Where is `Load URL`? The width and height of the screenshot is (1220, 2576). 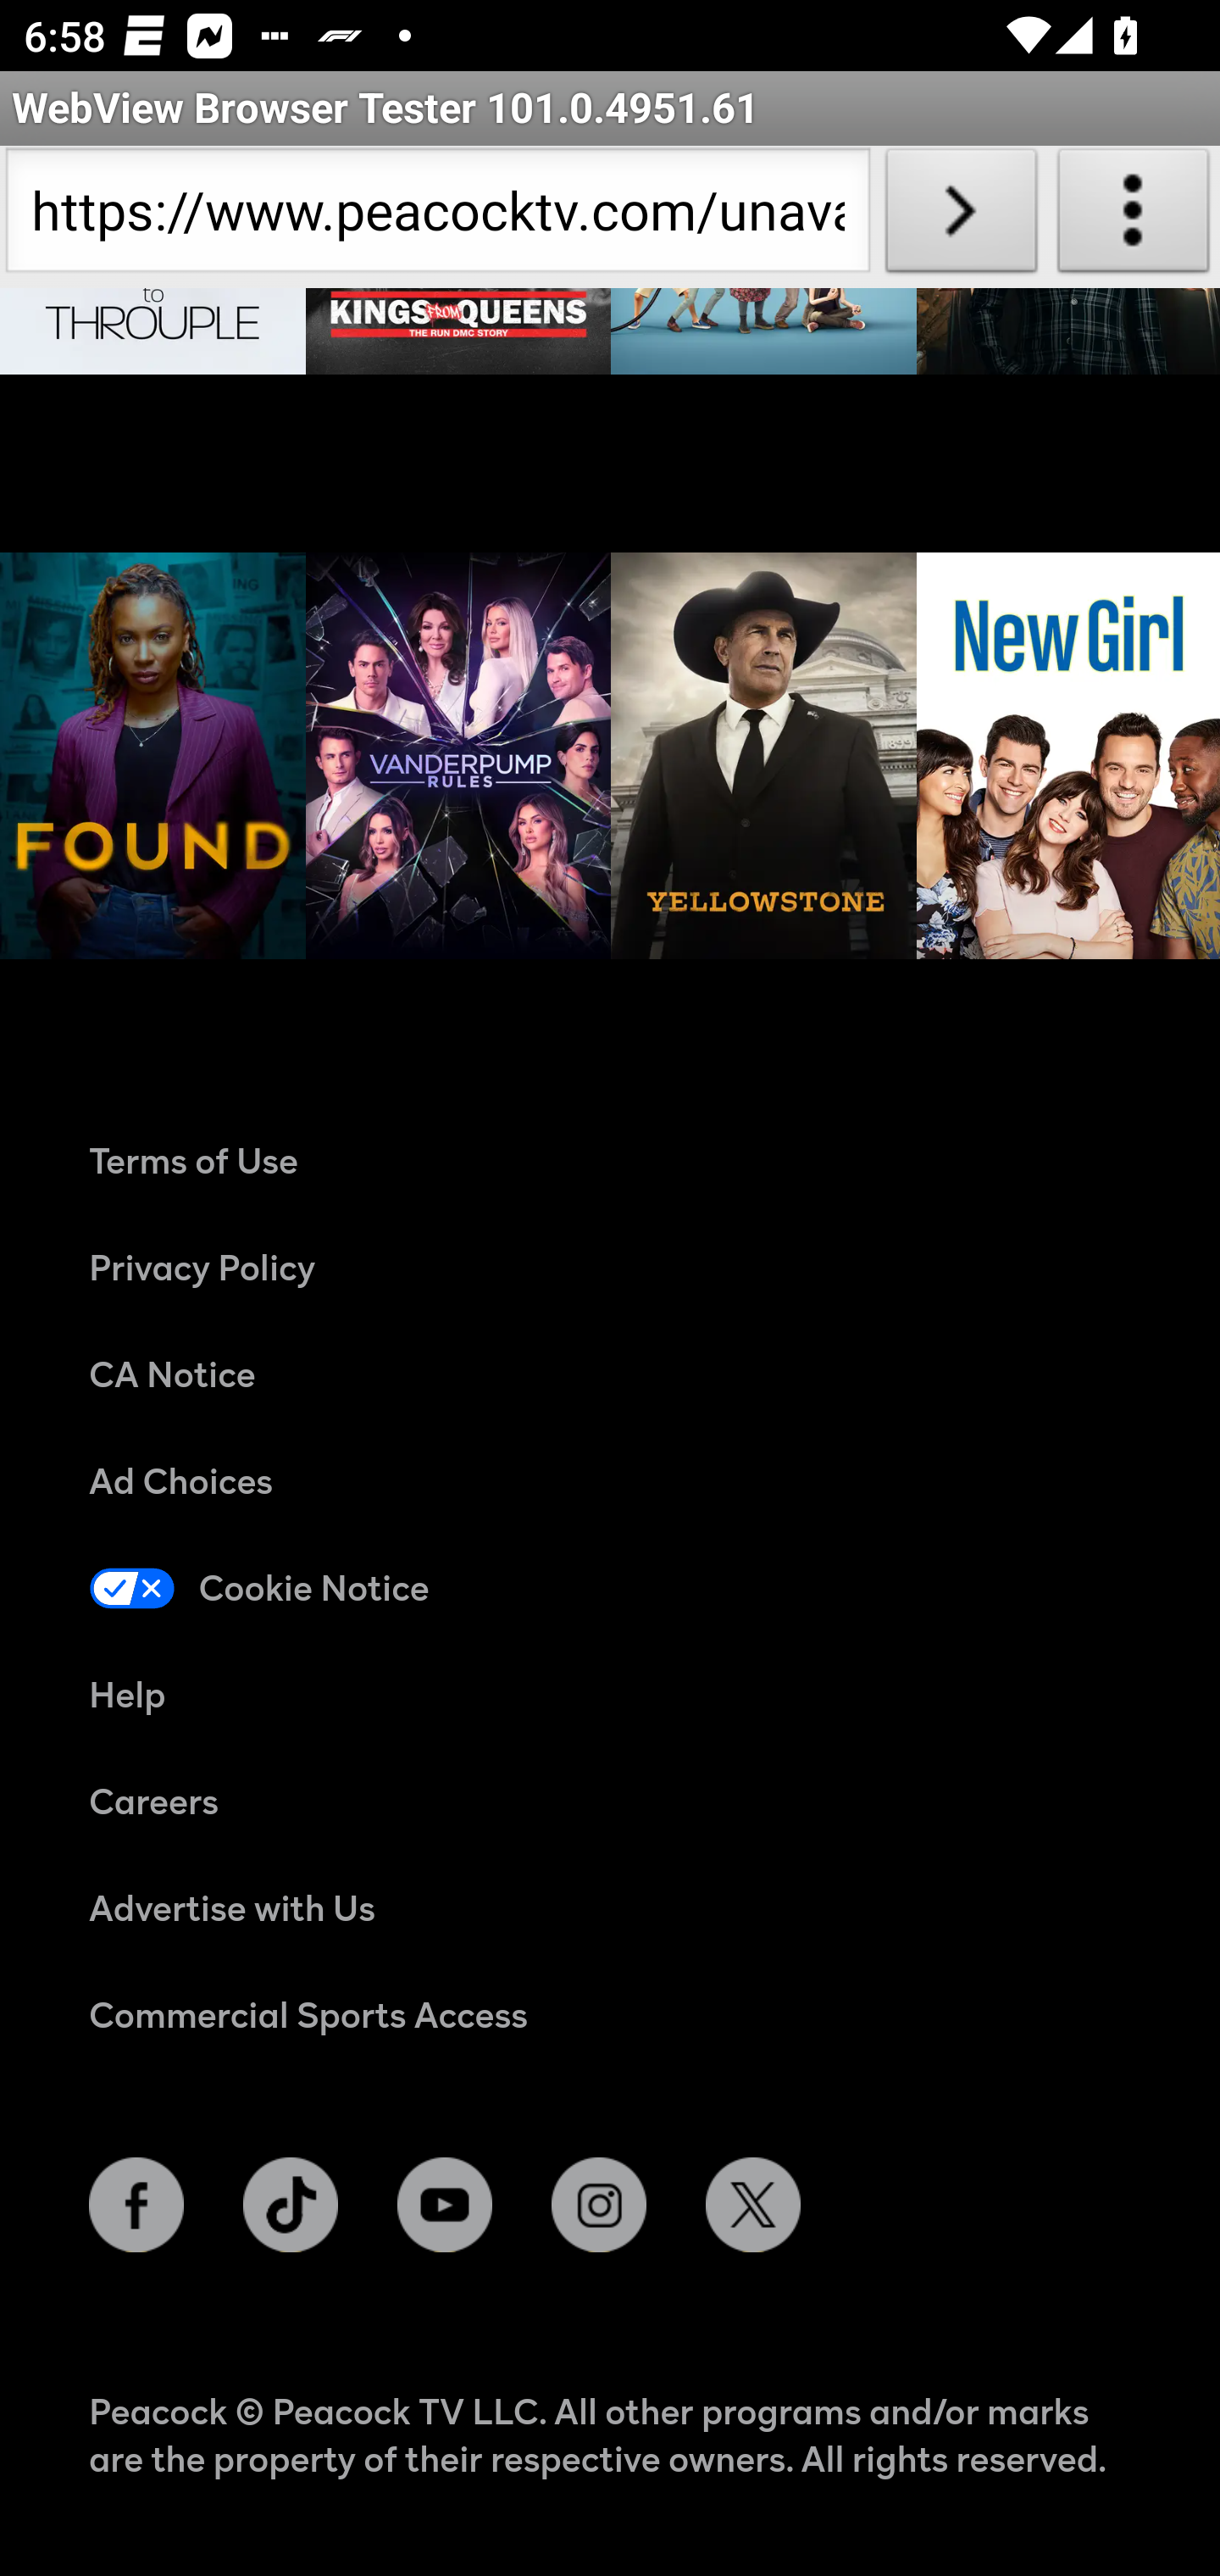 Load URL is located at coordinates (961, 217).